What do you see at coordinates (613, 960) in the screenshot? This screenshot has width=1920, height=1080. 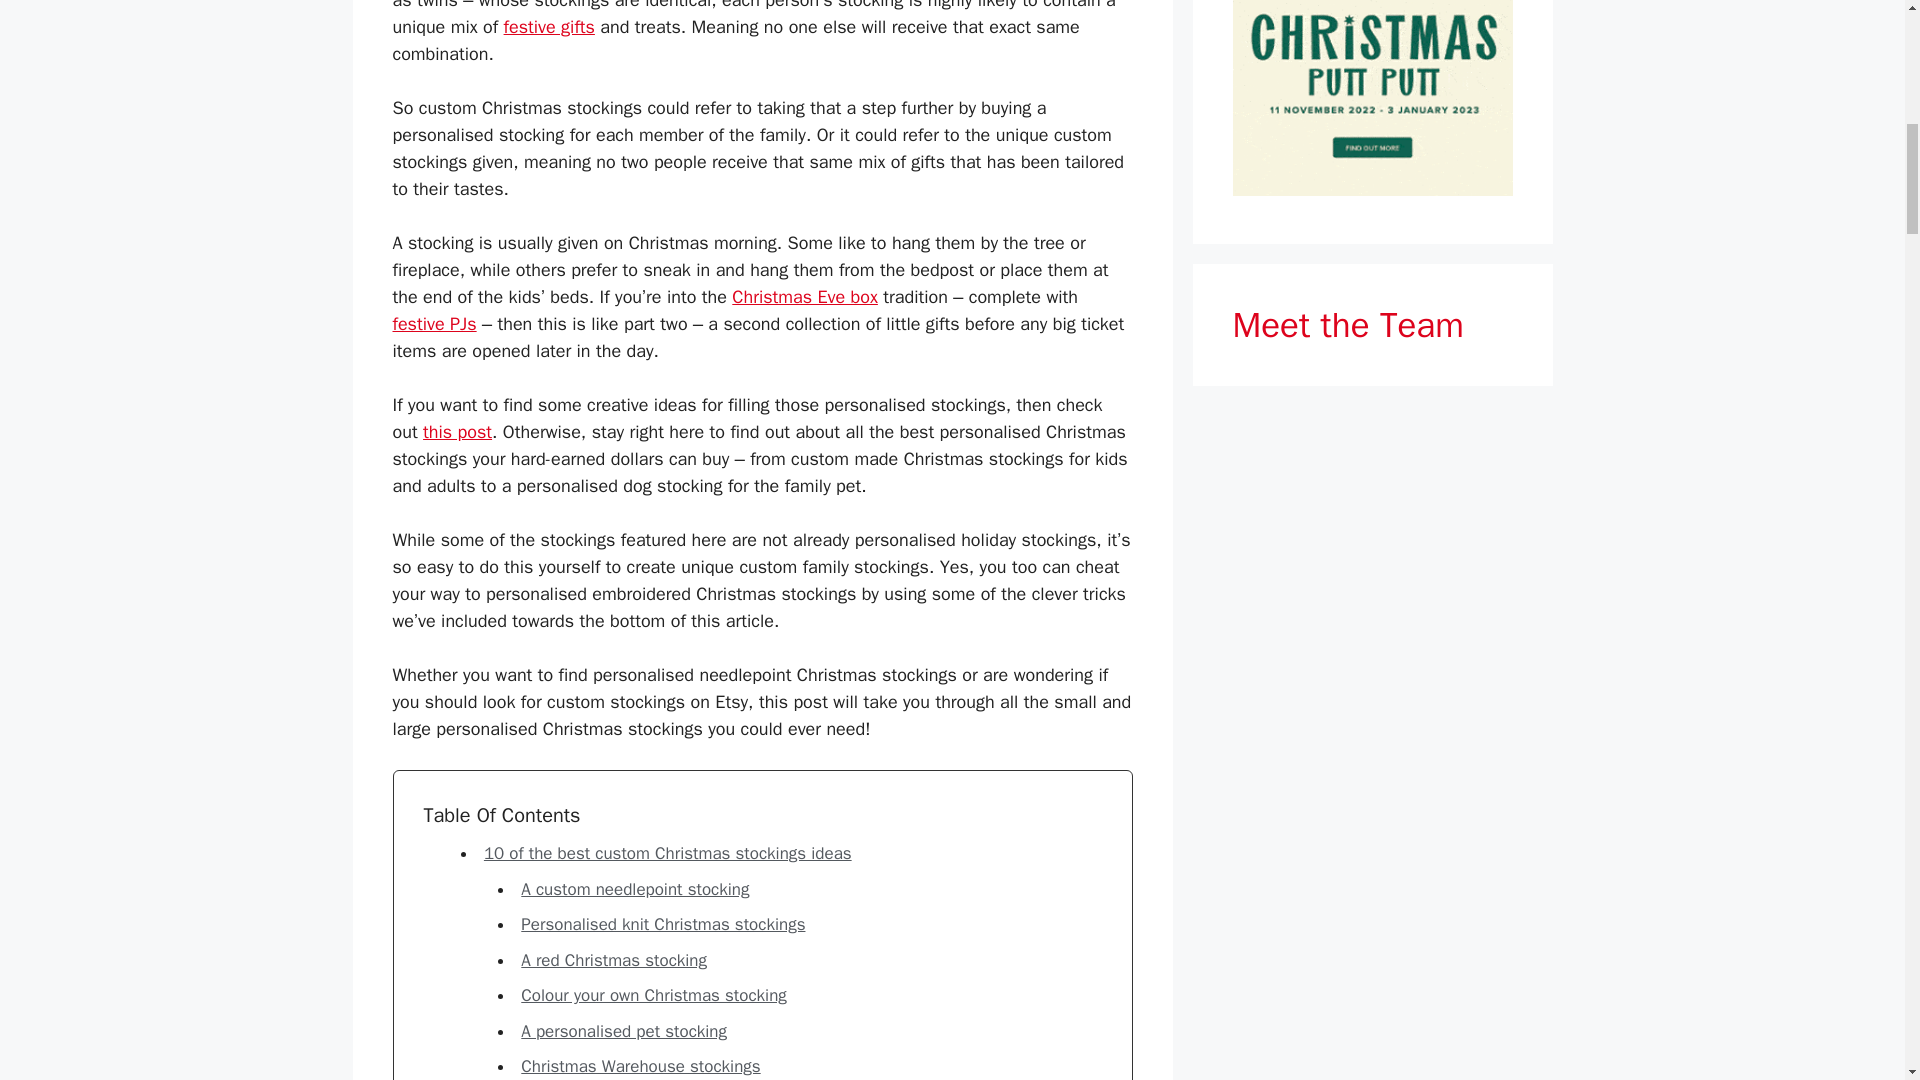 I see `A red Christmas stocking` at bounding box center [613, 960].